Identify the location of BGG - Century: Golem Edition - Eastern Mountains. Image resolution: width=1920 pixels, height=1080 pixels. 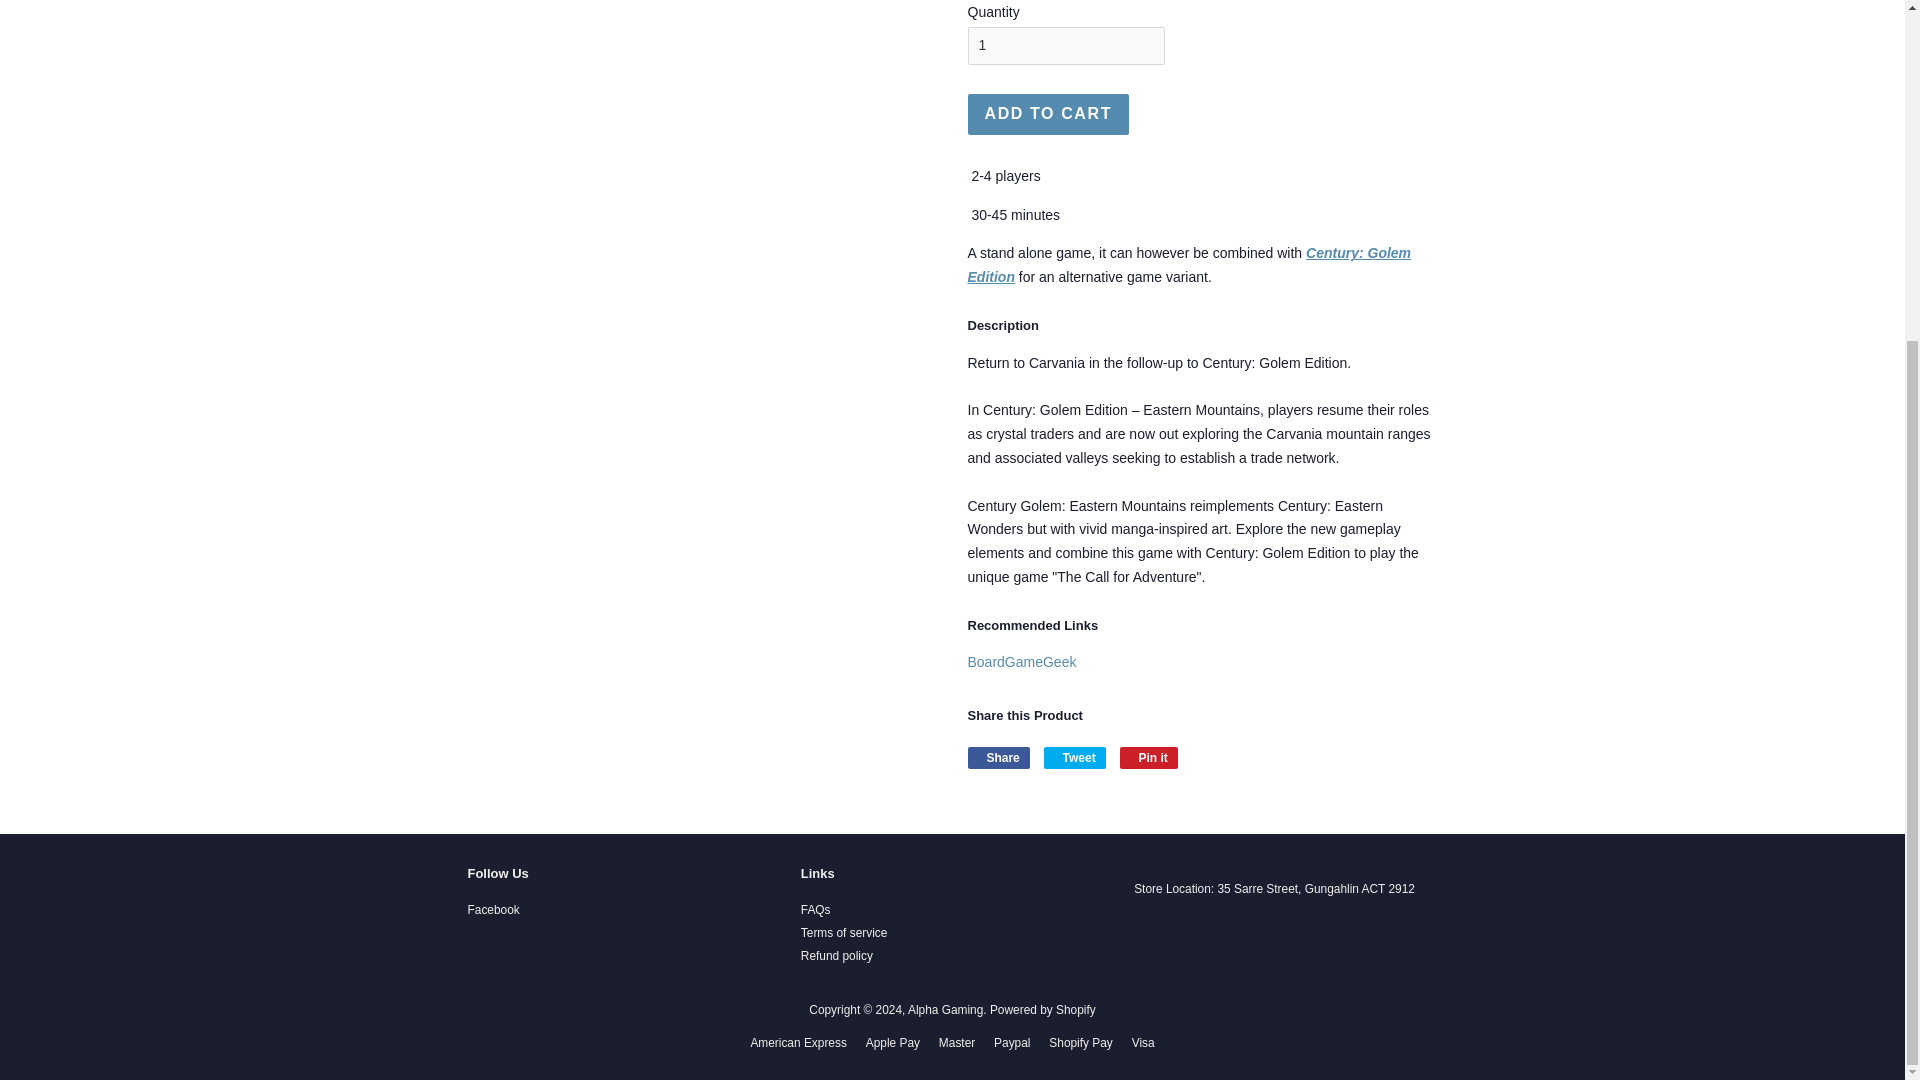
(1022, 662).